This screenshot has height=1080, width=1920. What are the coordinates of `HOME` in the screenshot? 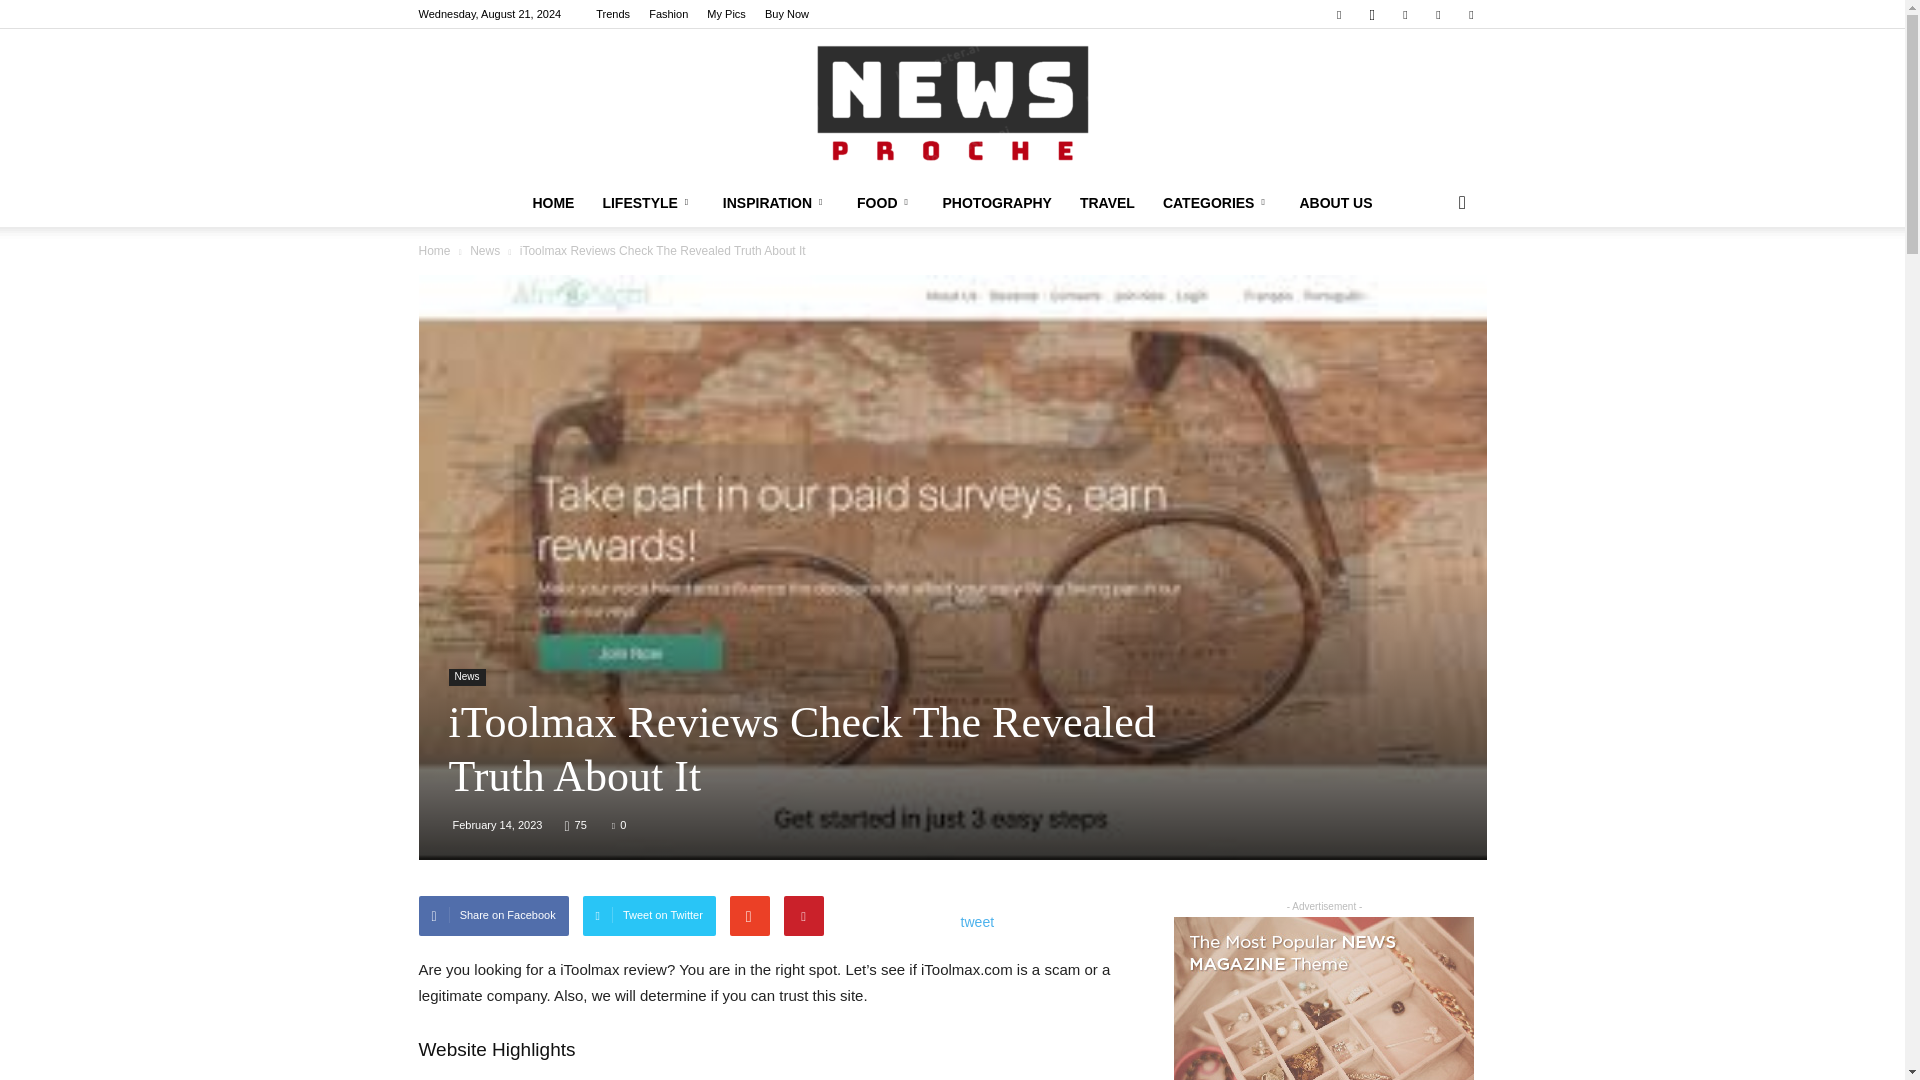 It's located at (552, 202).